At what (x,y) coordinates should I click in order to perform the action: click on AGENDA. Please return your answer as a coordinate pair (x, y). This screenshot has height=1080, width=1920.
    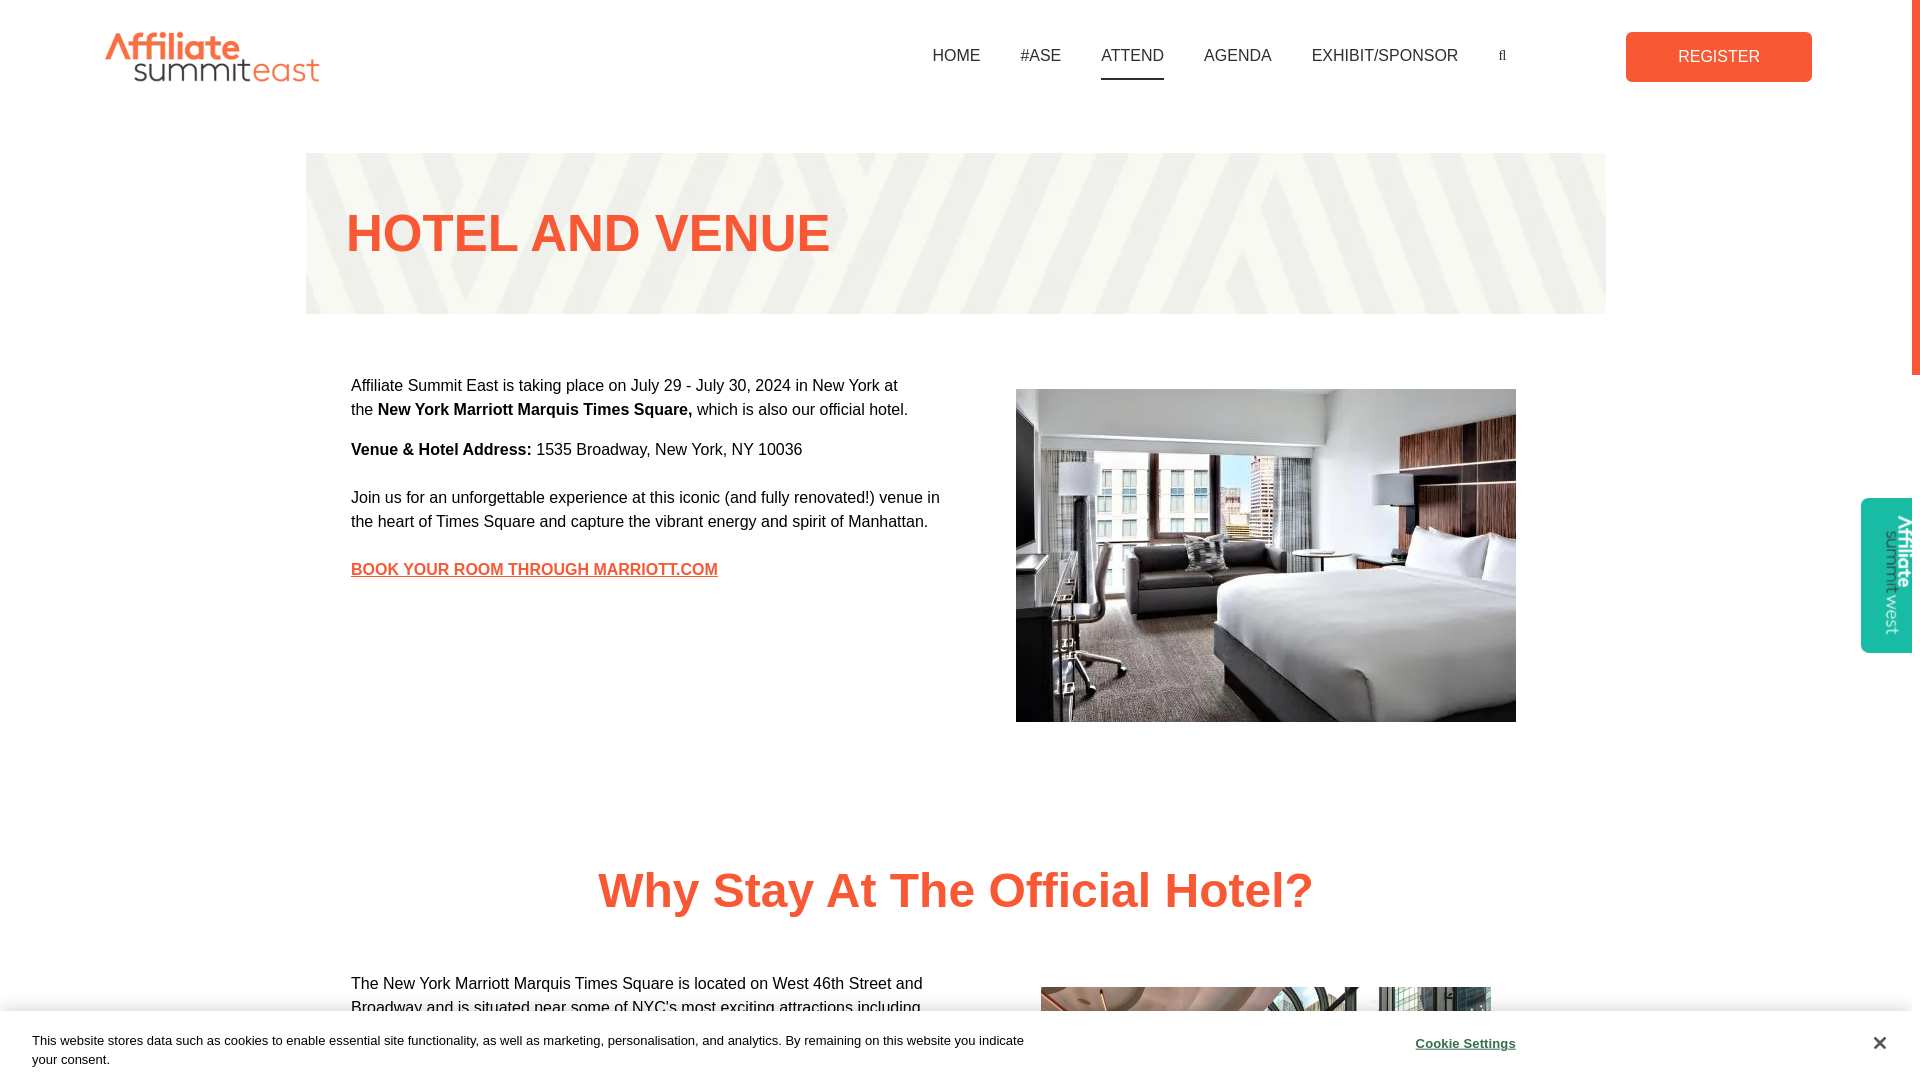
    Looking at the image, I should click on (1237, 56).